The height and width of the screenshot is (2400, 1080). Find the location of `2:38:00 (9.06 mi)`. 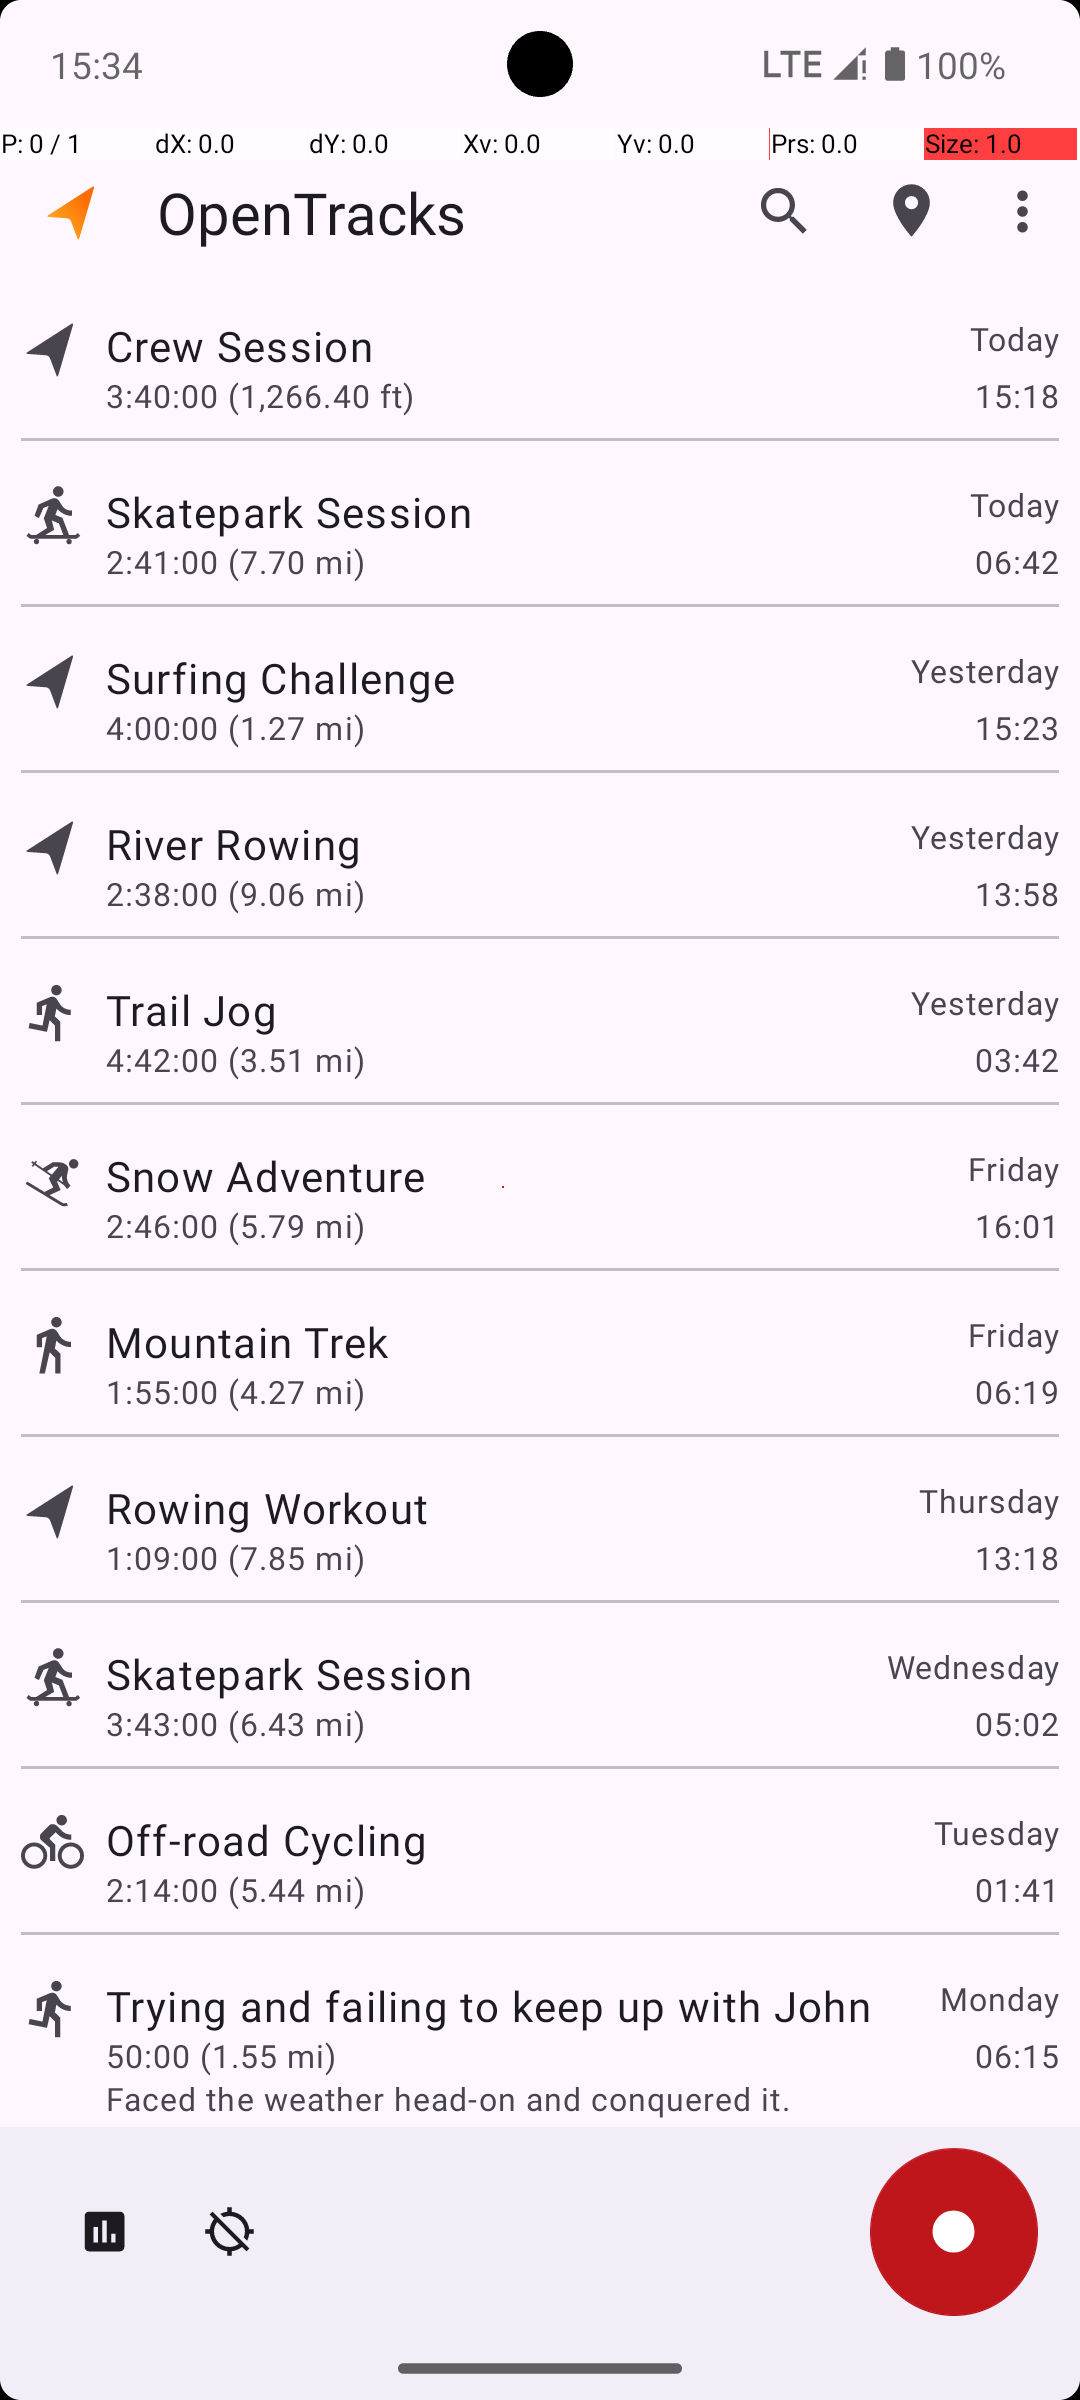

2:38:00 (9.06 mi) is located at coordinates (236, 894).